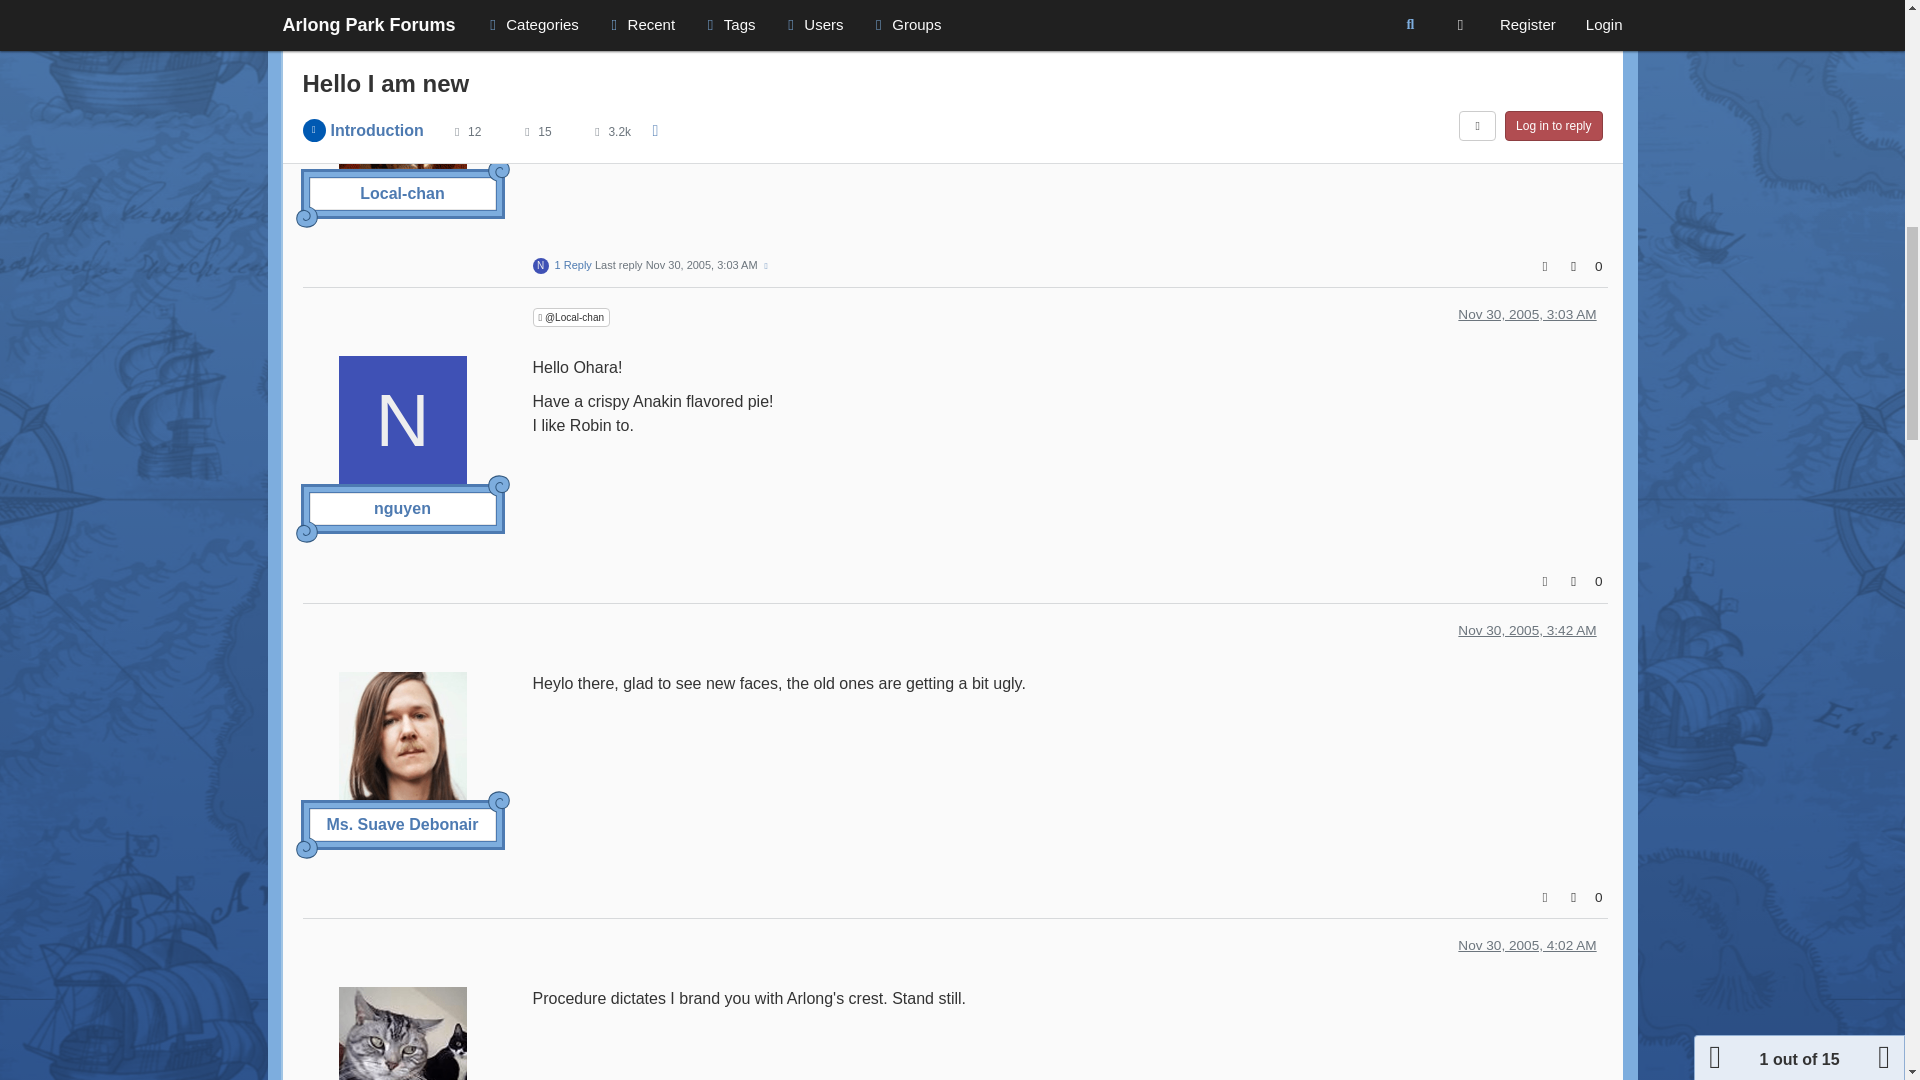 This screenshot has width=1920, height=1080. I want to click on spiral, so click(306, 532).